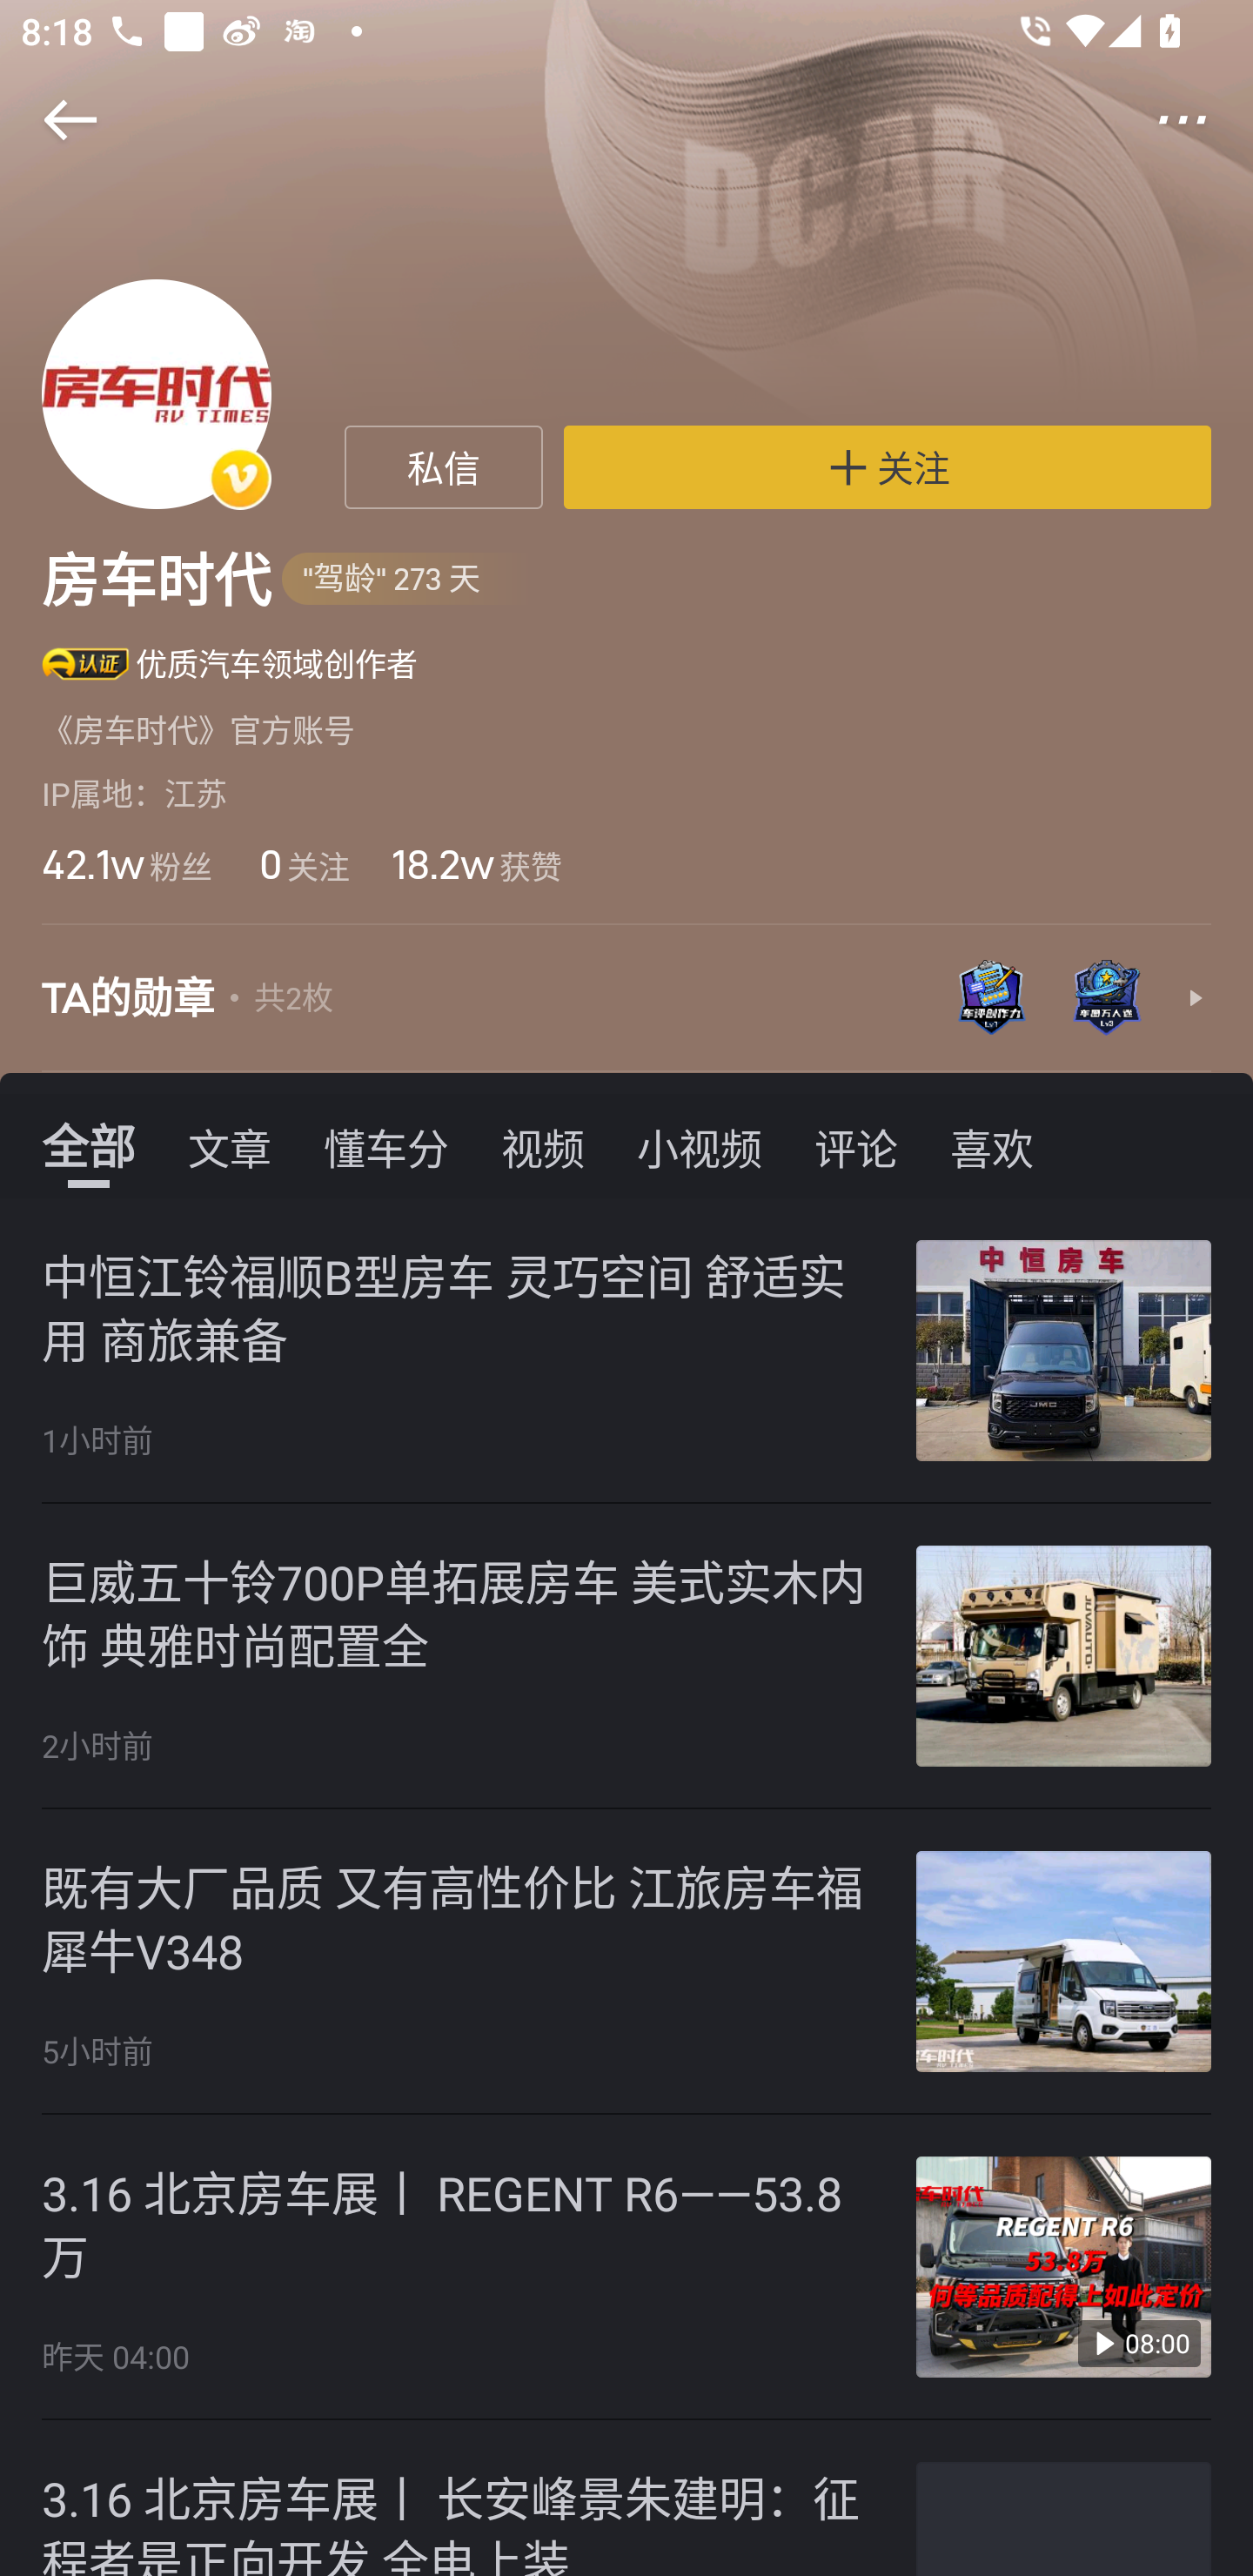  Describe the element at coordinates (50, 120) in the screenshot. I see `` at that location.